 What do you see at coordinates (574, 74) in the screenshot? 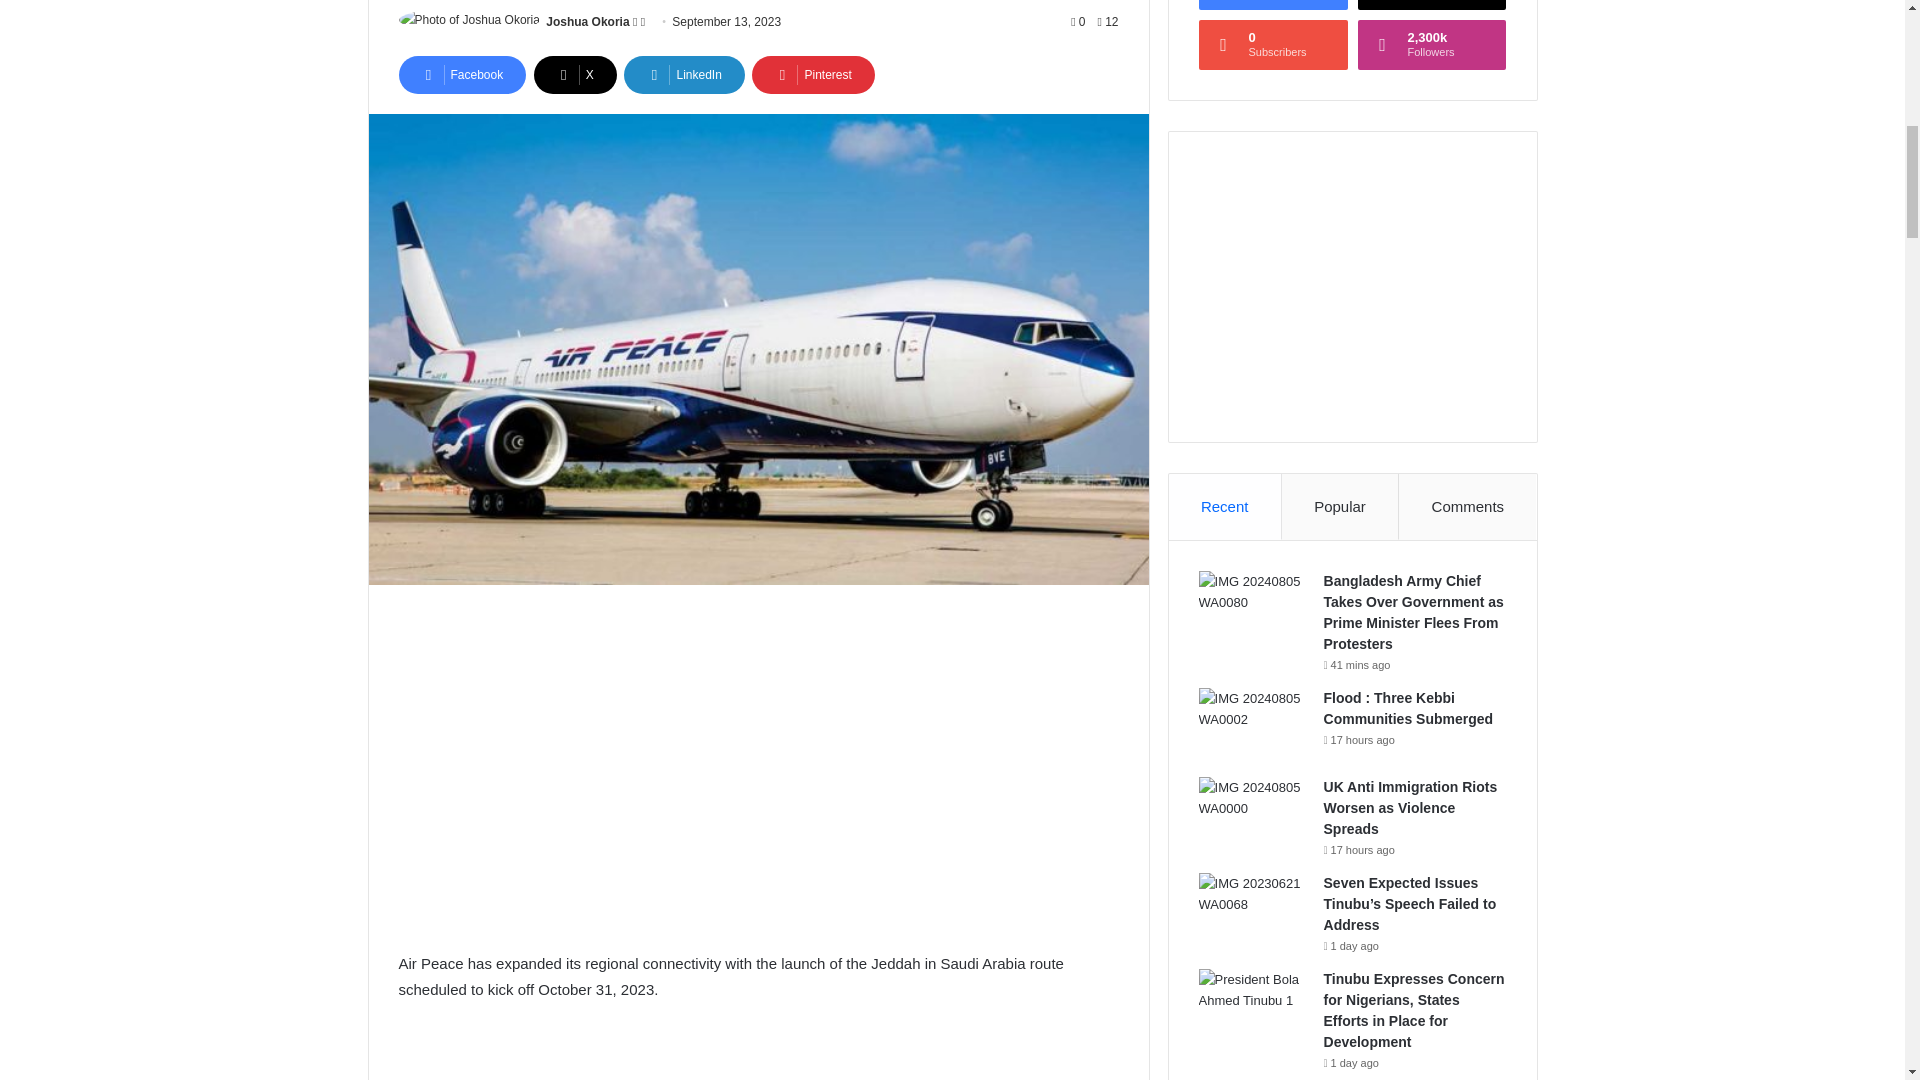
I see `X` at bounding box center [574, 74].